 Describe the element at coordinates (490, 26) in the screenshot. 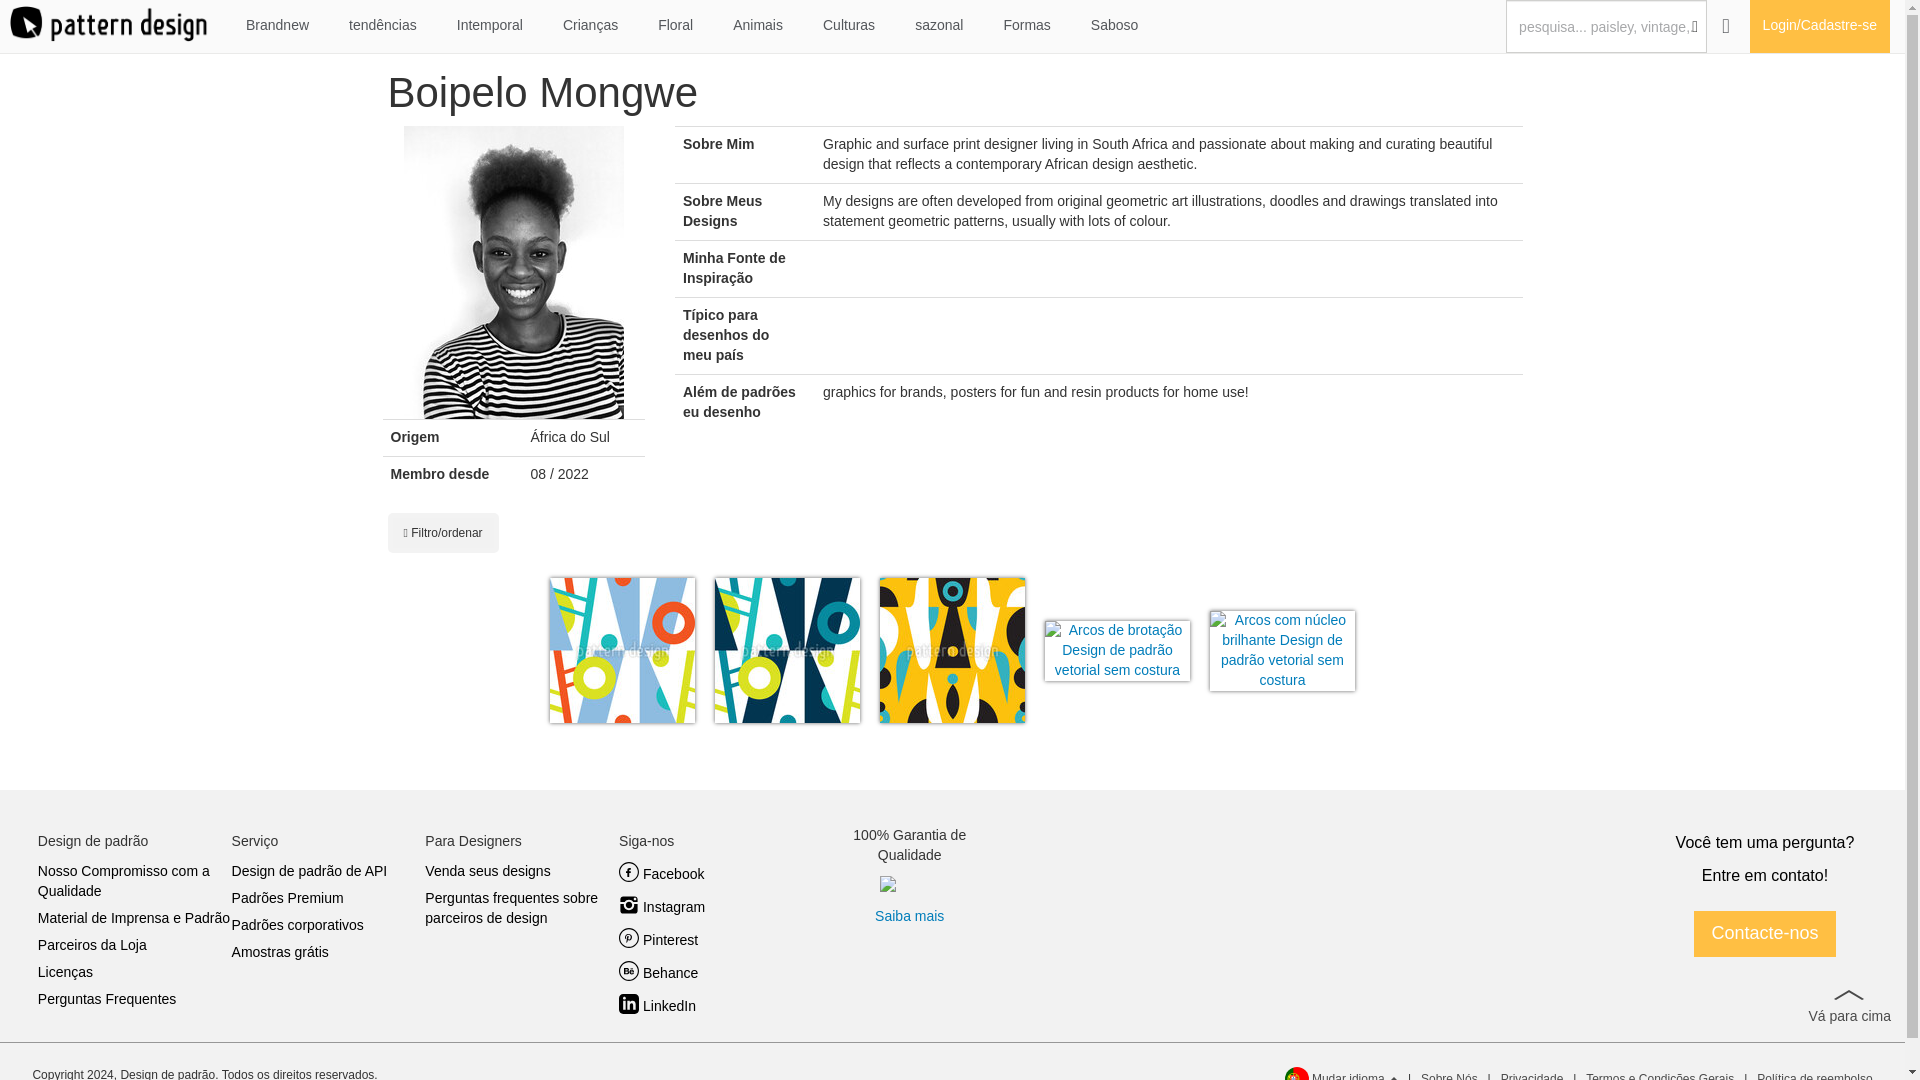

I see `Intemporal` at that location.